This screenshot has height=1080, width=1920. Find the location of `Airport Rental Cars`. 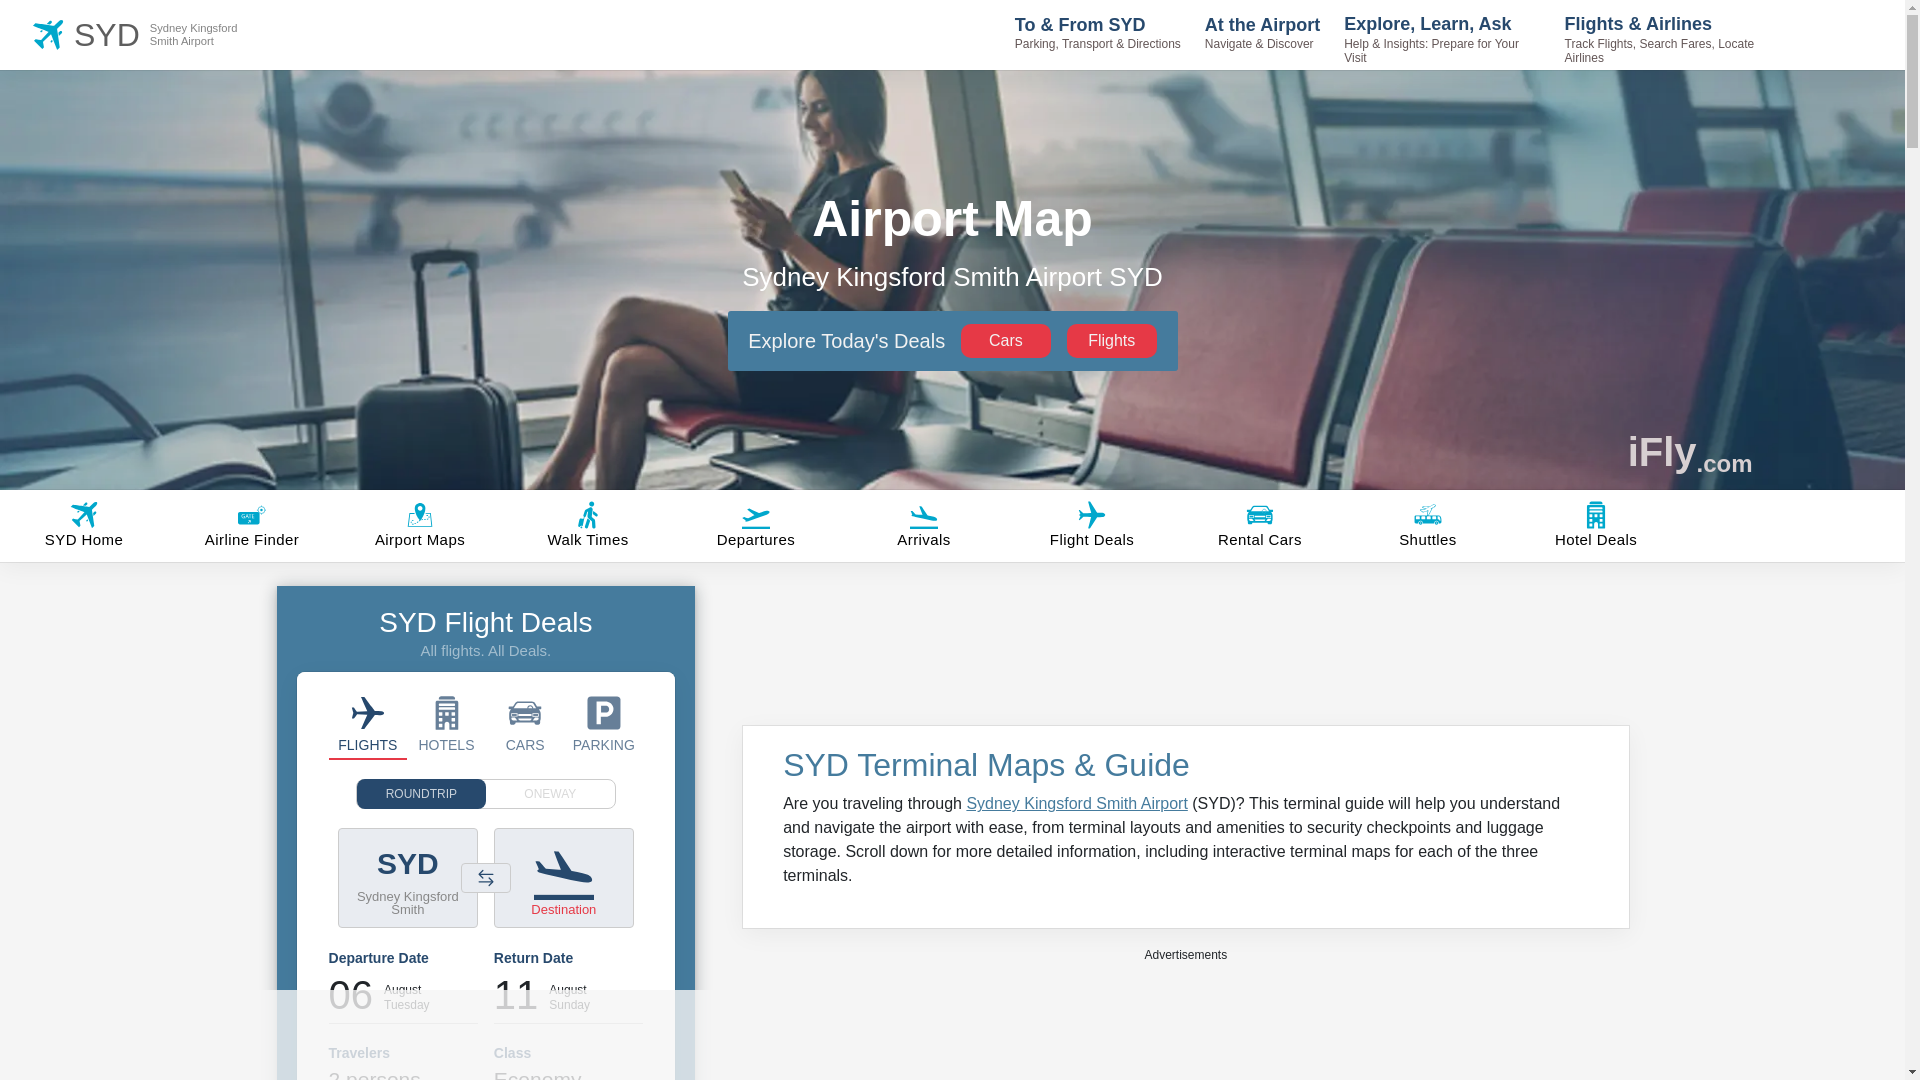

Airport Rental Cars is located at coordinates (168, 34).